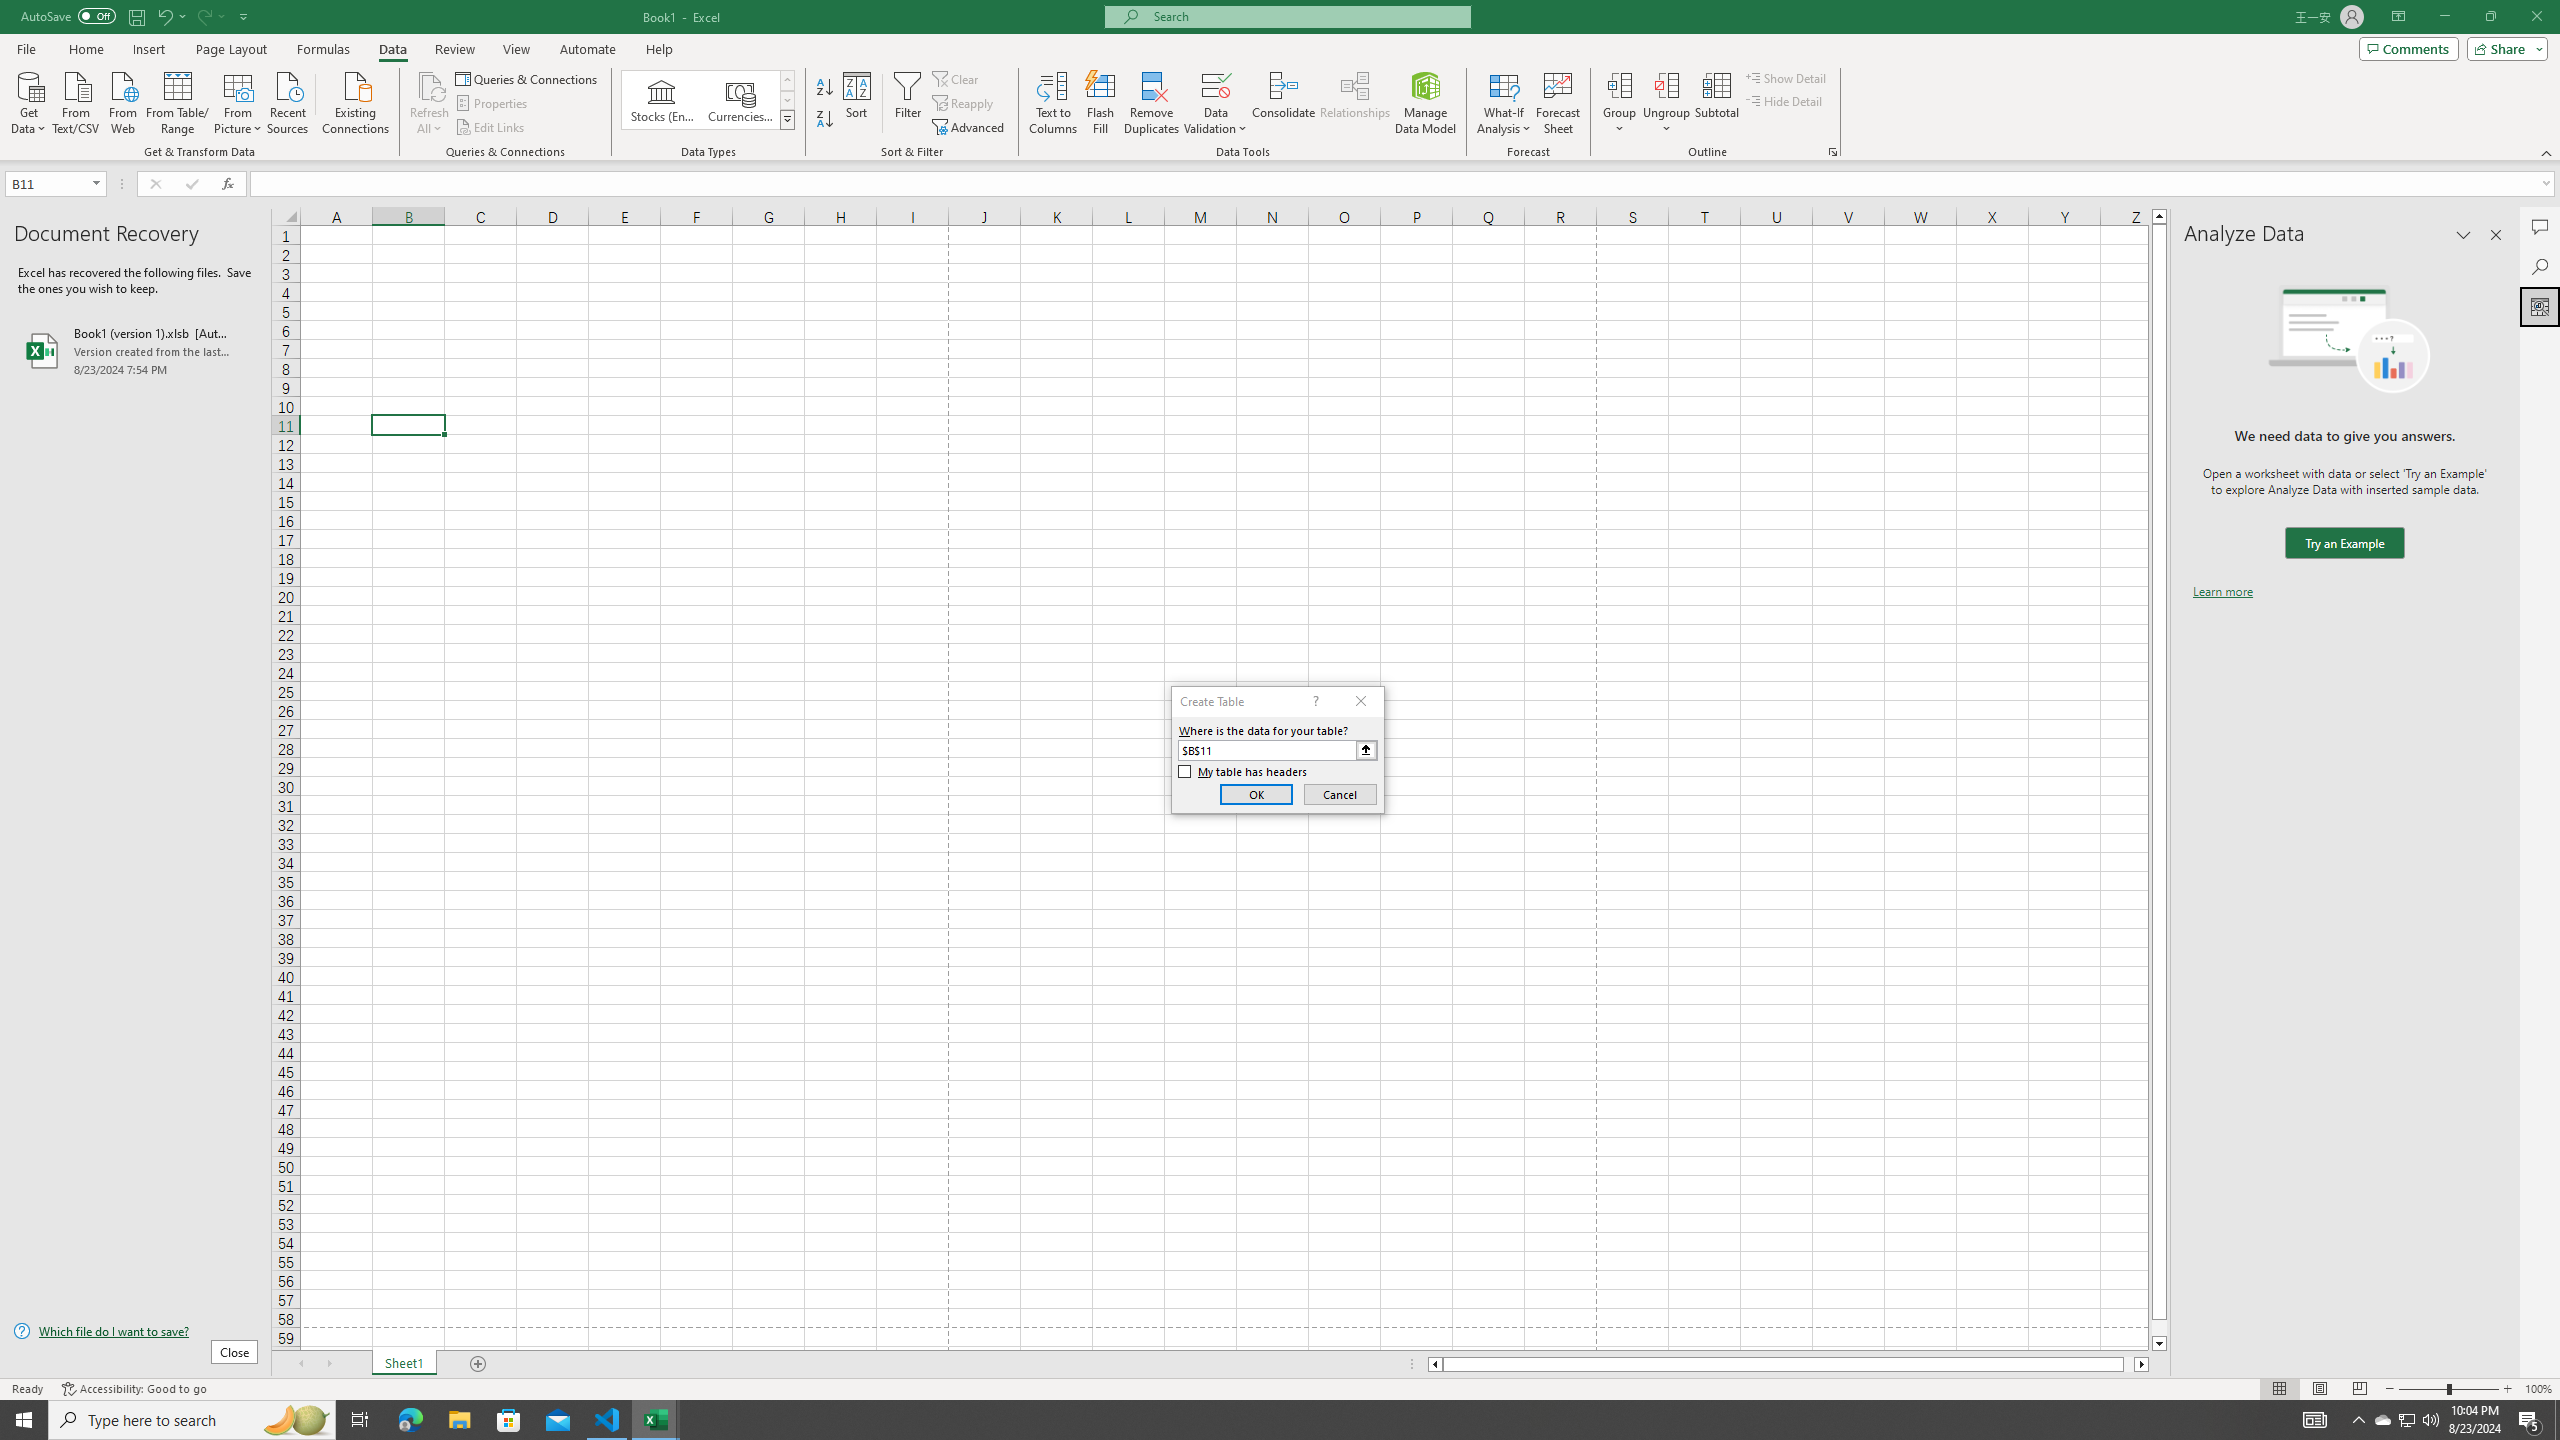 The image size is (2560, 1440). What do you see at coordinates (740, 100) in the screenshot?
I see `Currencies (English)` at bounding box center [740, 100].